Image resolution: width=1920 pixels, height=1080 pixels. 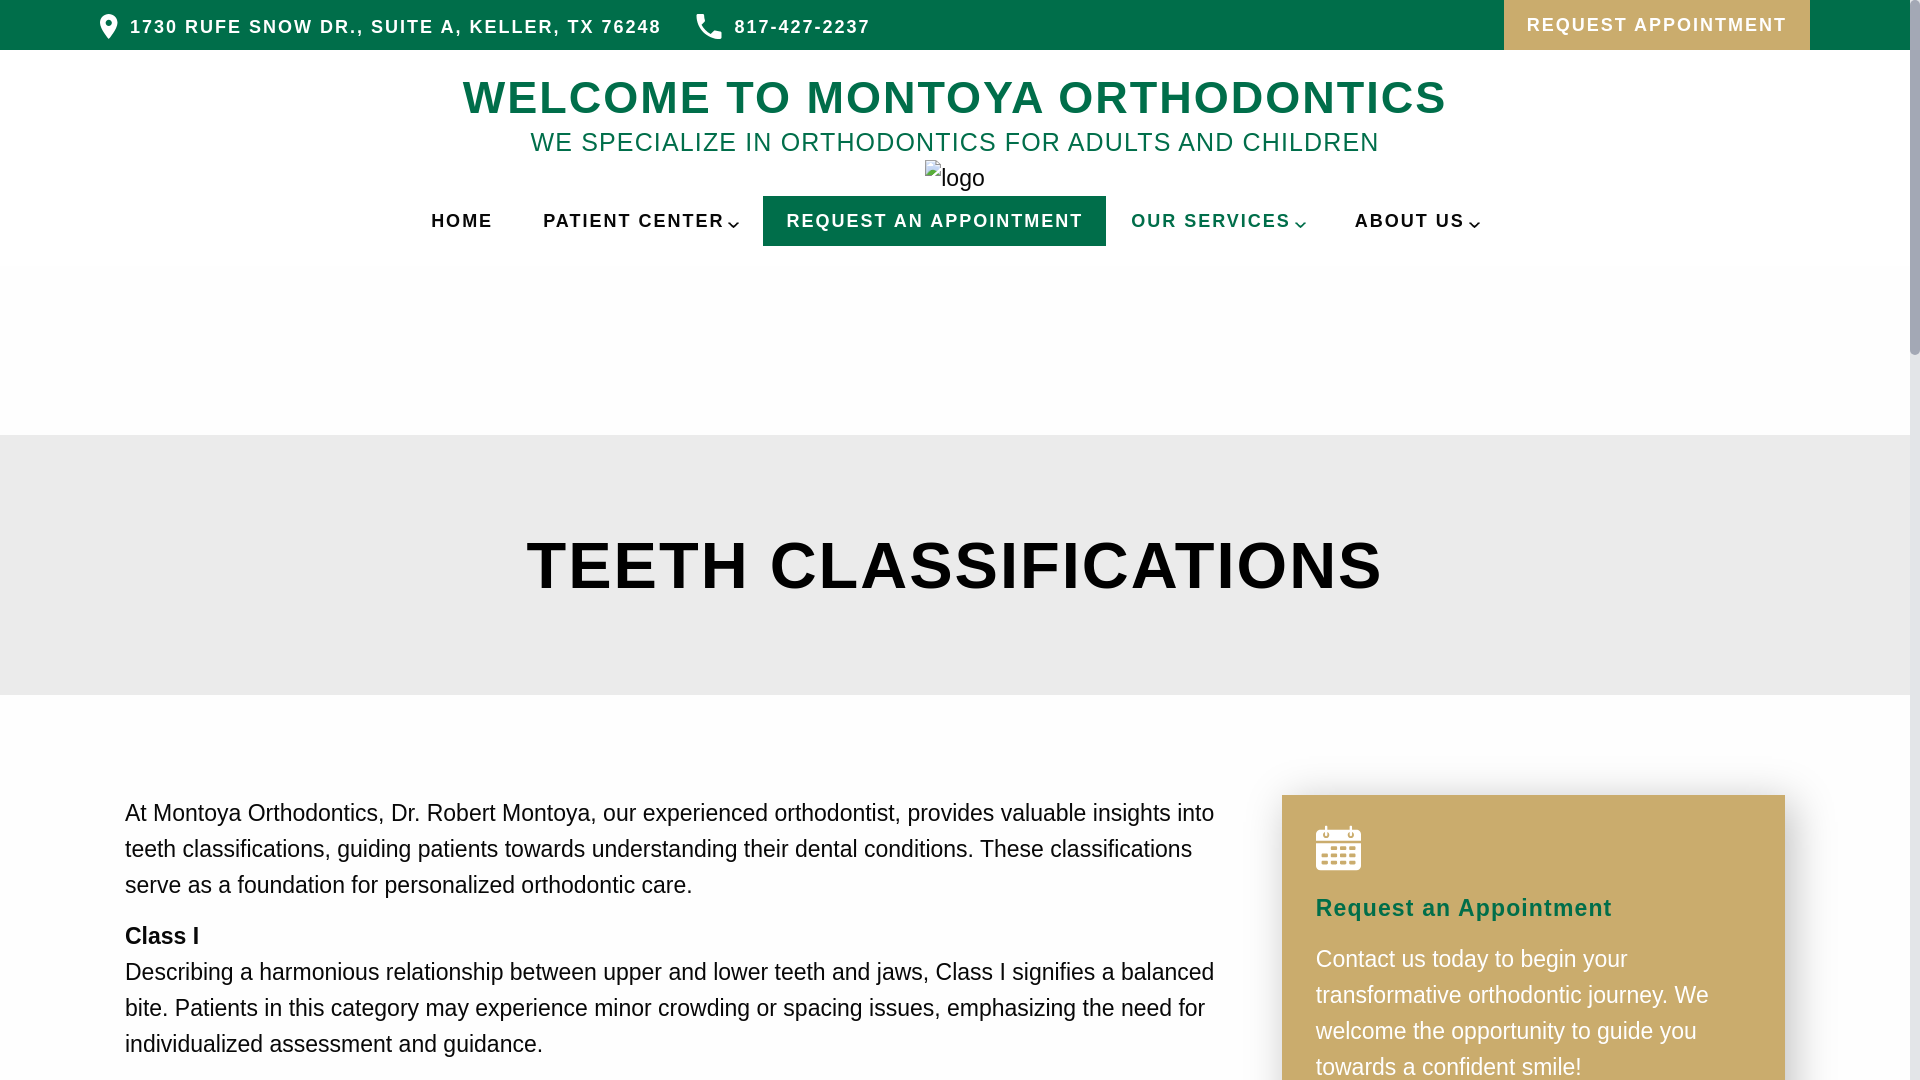 What do you see at coordinates (462, 220) in the screenshot?
I see `HOME` at bounding box center [462, 220].